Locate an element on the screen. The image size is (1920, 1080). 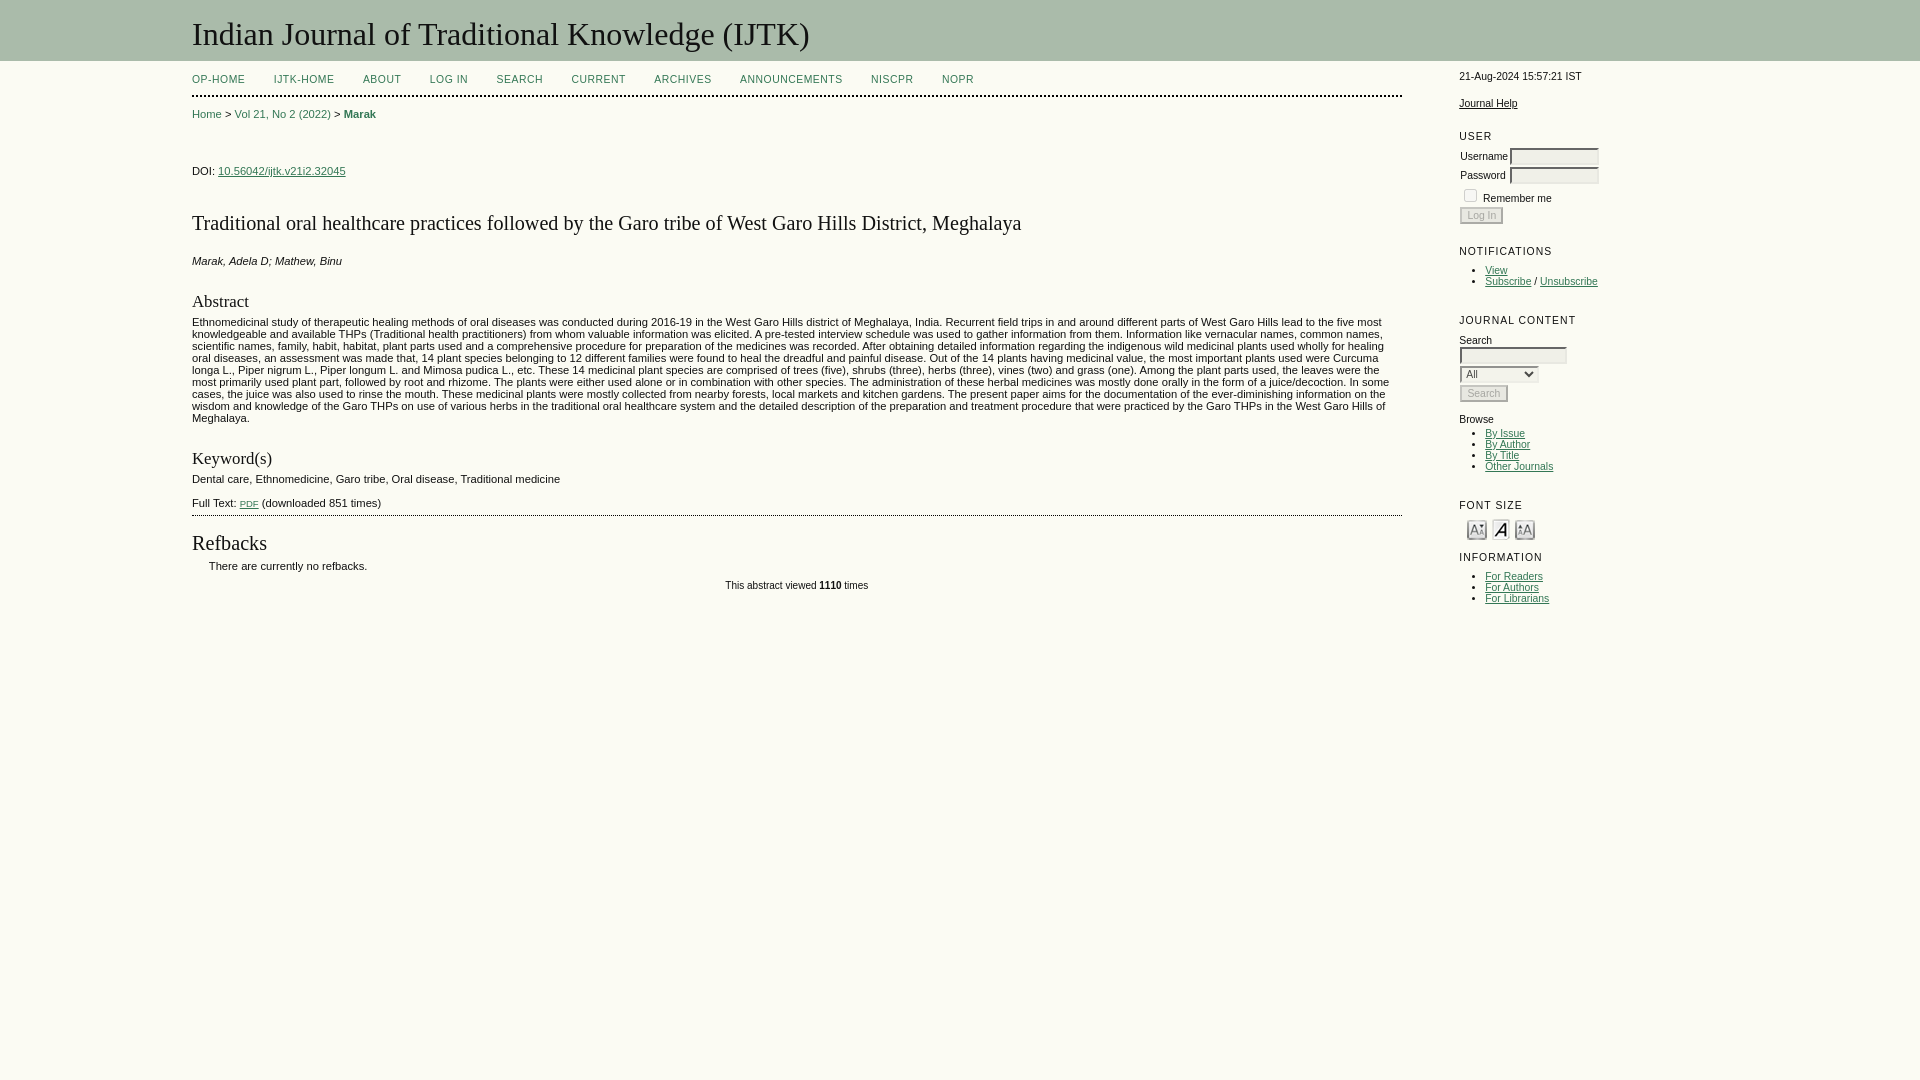
ABOUT is located at coordinates (382, 80).